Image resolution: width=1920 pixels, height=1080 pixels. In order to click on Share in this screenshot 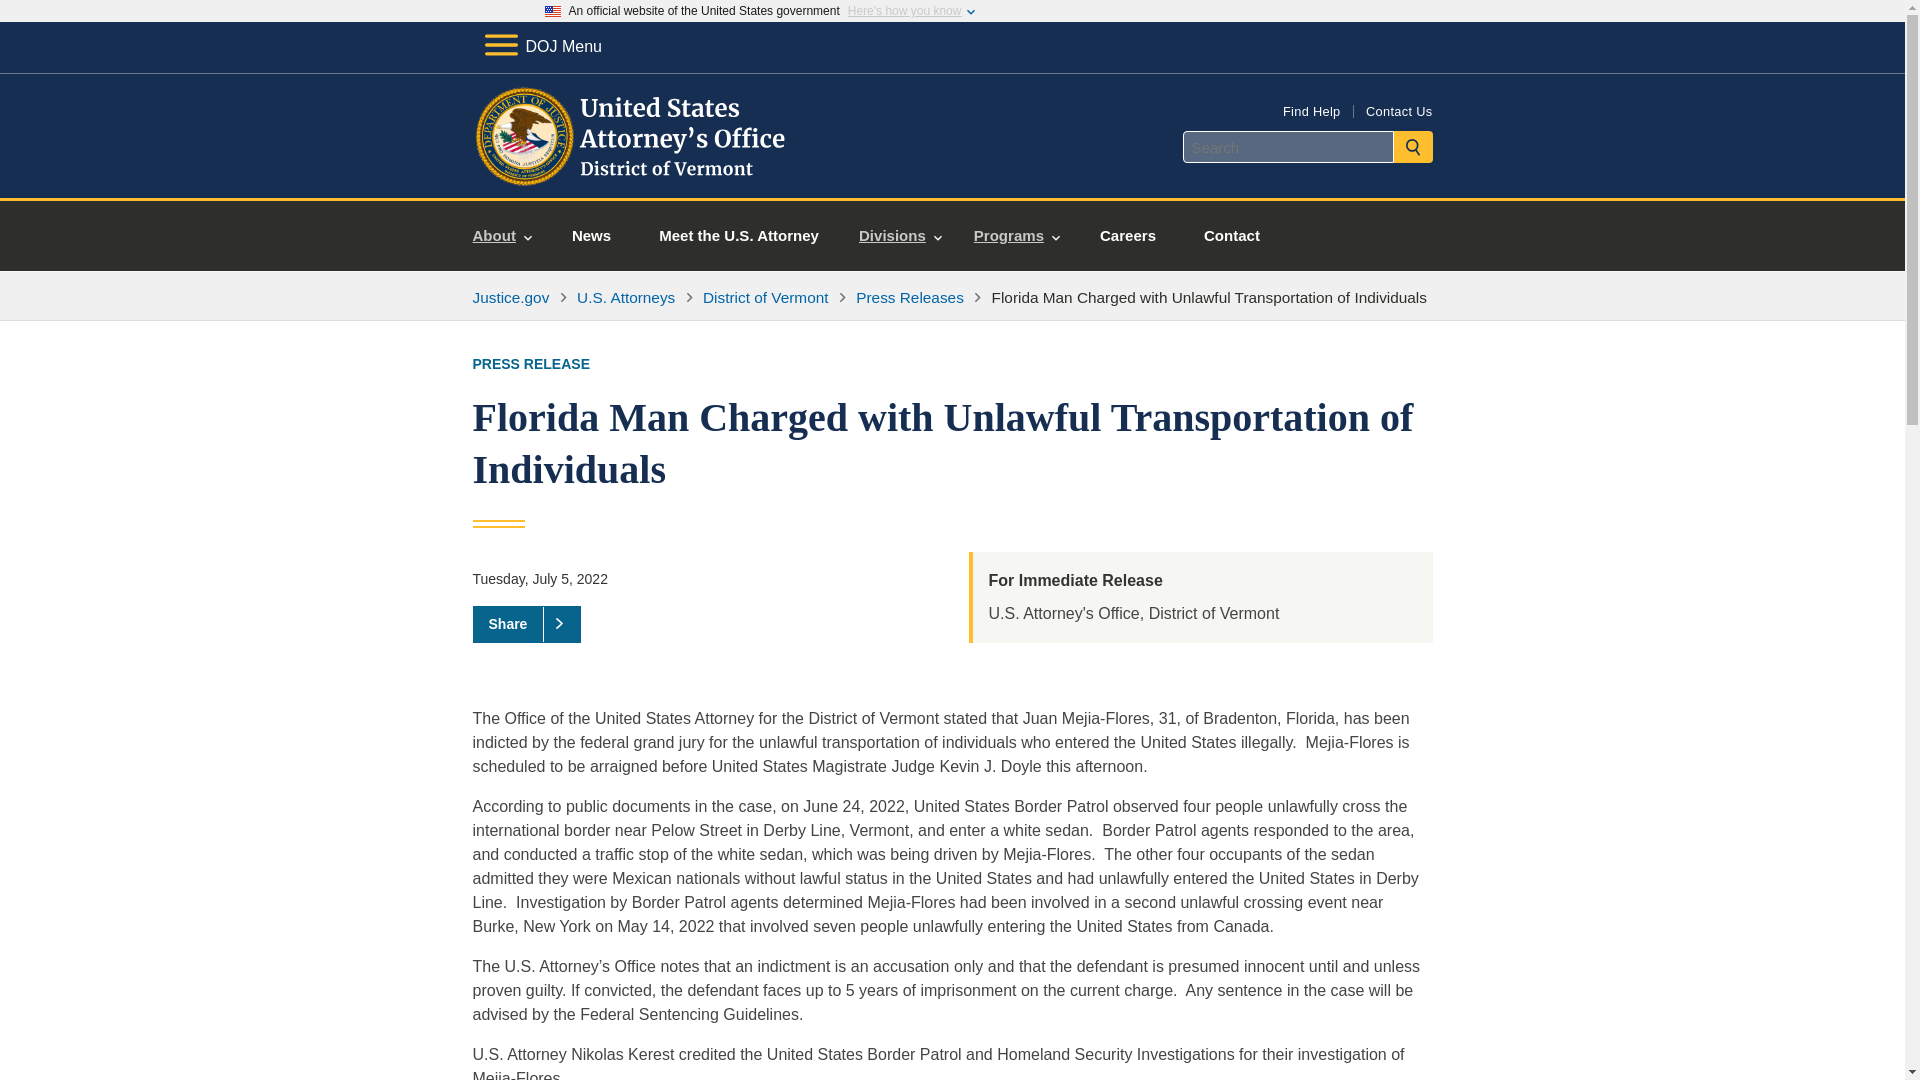, I will do `click(526, 623)`.